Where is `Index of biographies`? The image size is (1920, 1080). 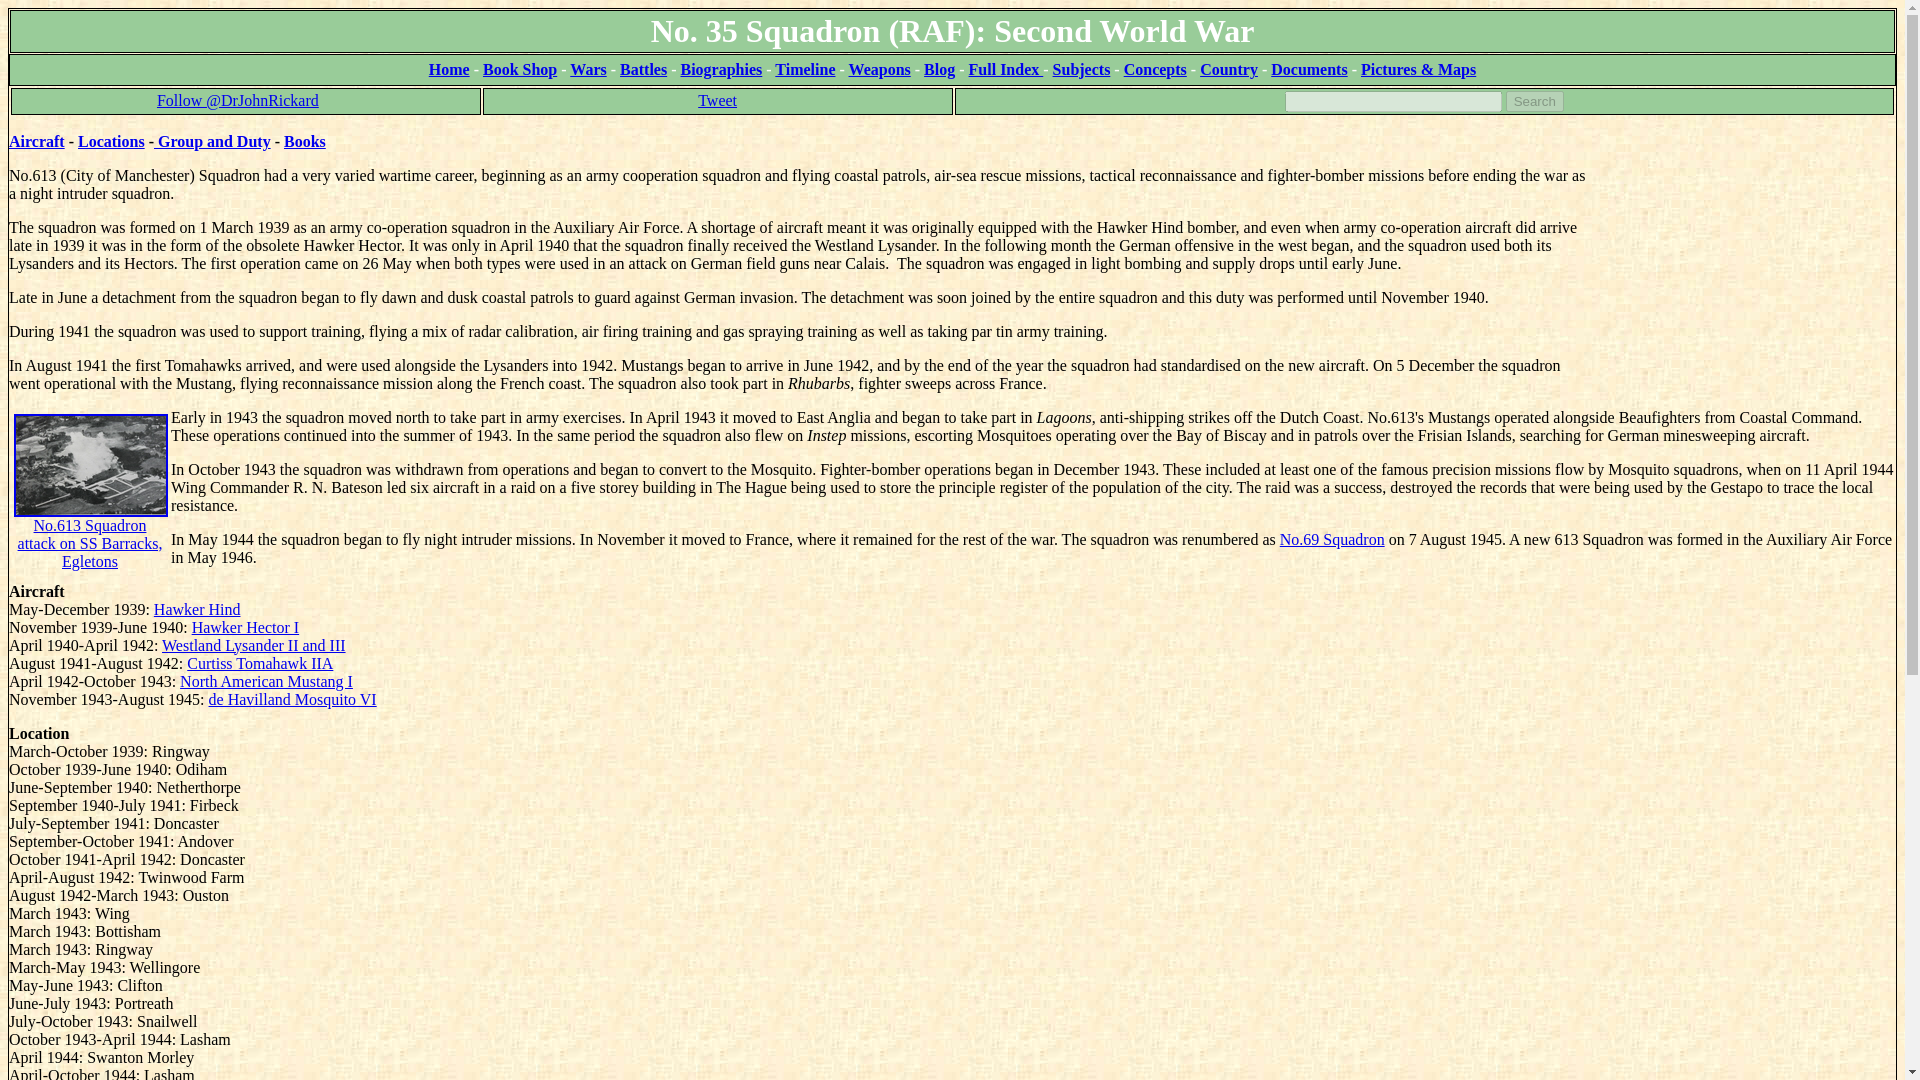
Index of biographies is located at coordinates (720, 68).